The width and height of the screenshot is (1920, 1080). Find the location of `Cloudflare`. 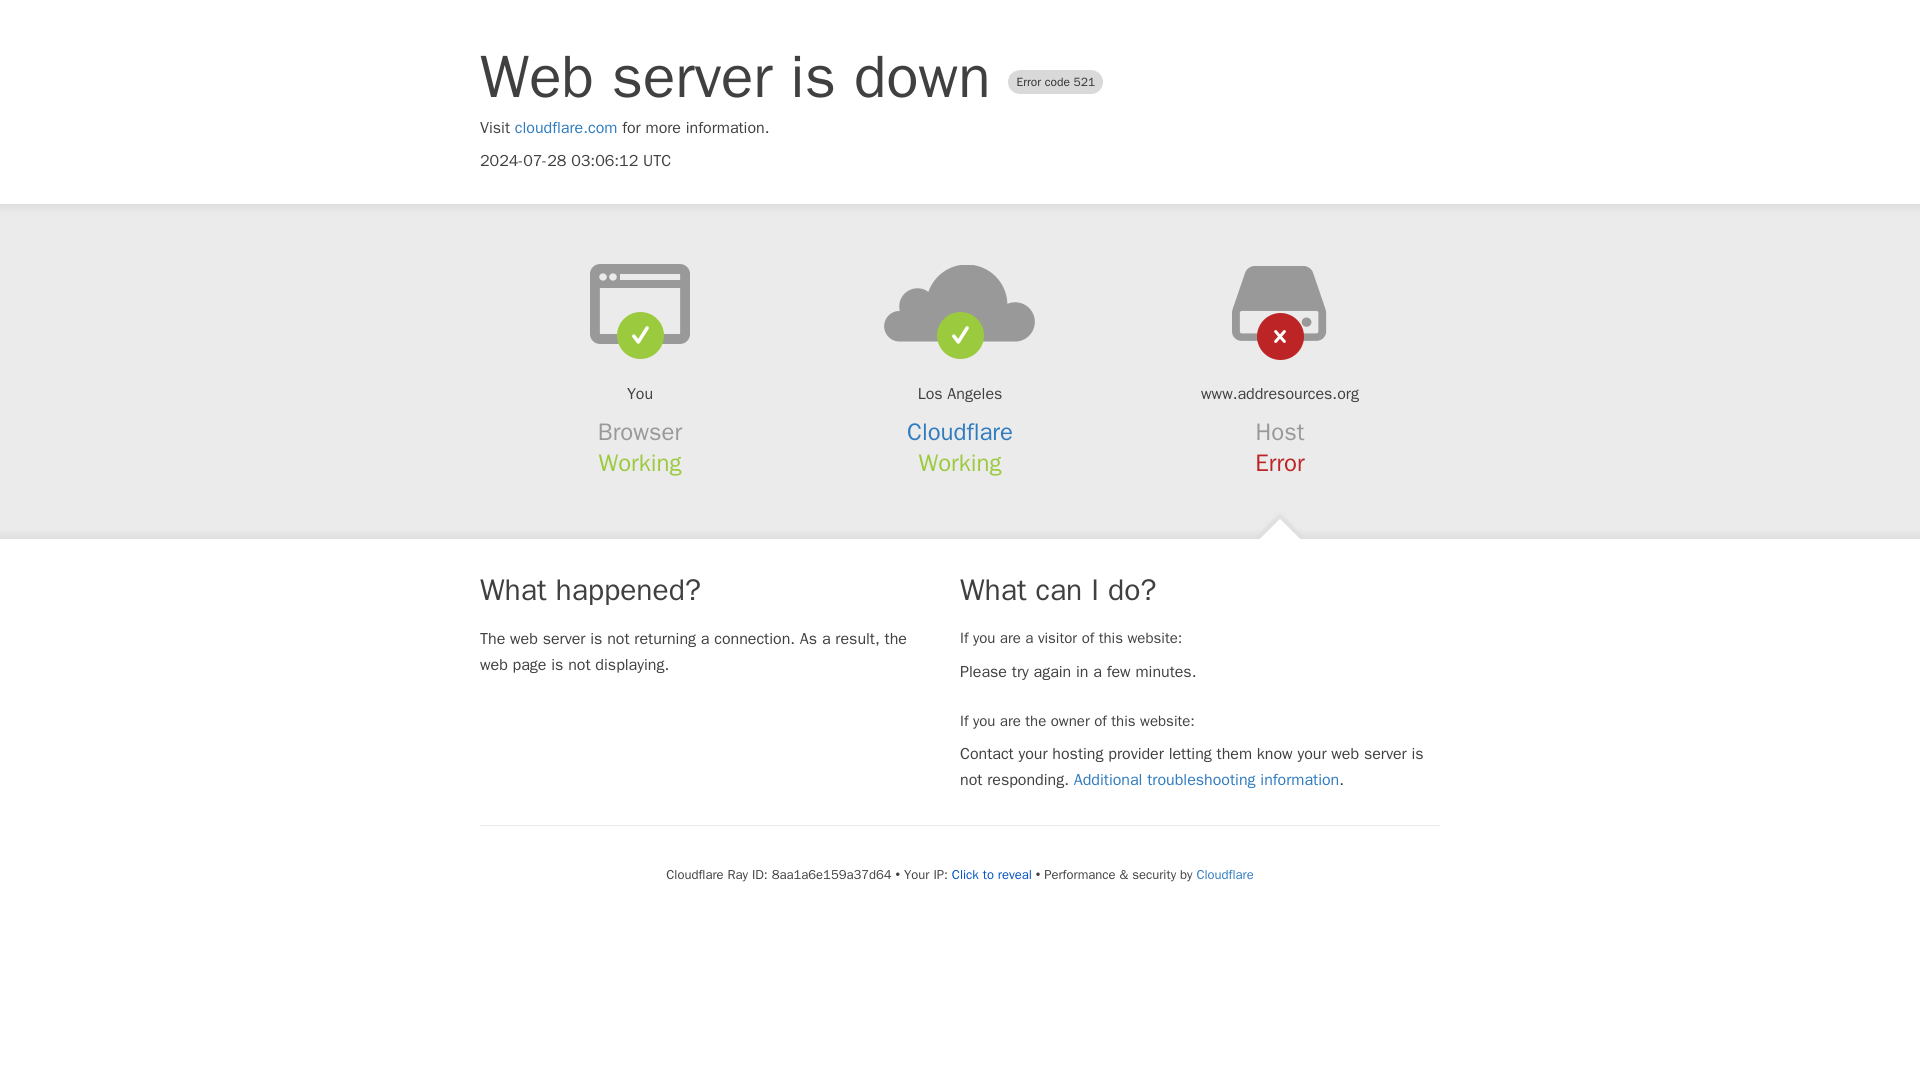

Cloudflare is located at coordinates (1224, 874).